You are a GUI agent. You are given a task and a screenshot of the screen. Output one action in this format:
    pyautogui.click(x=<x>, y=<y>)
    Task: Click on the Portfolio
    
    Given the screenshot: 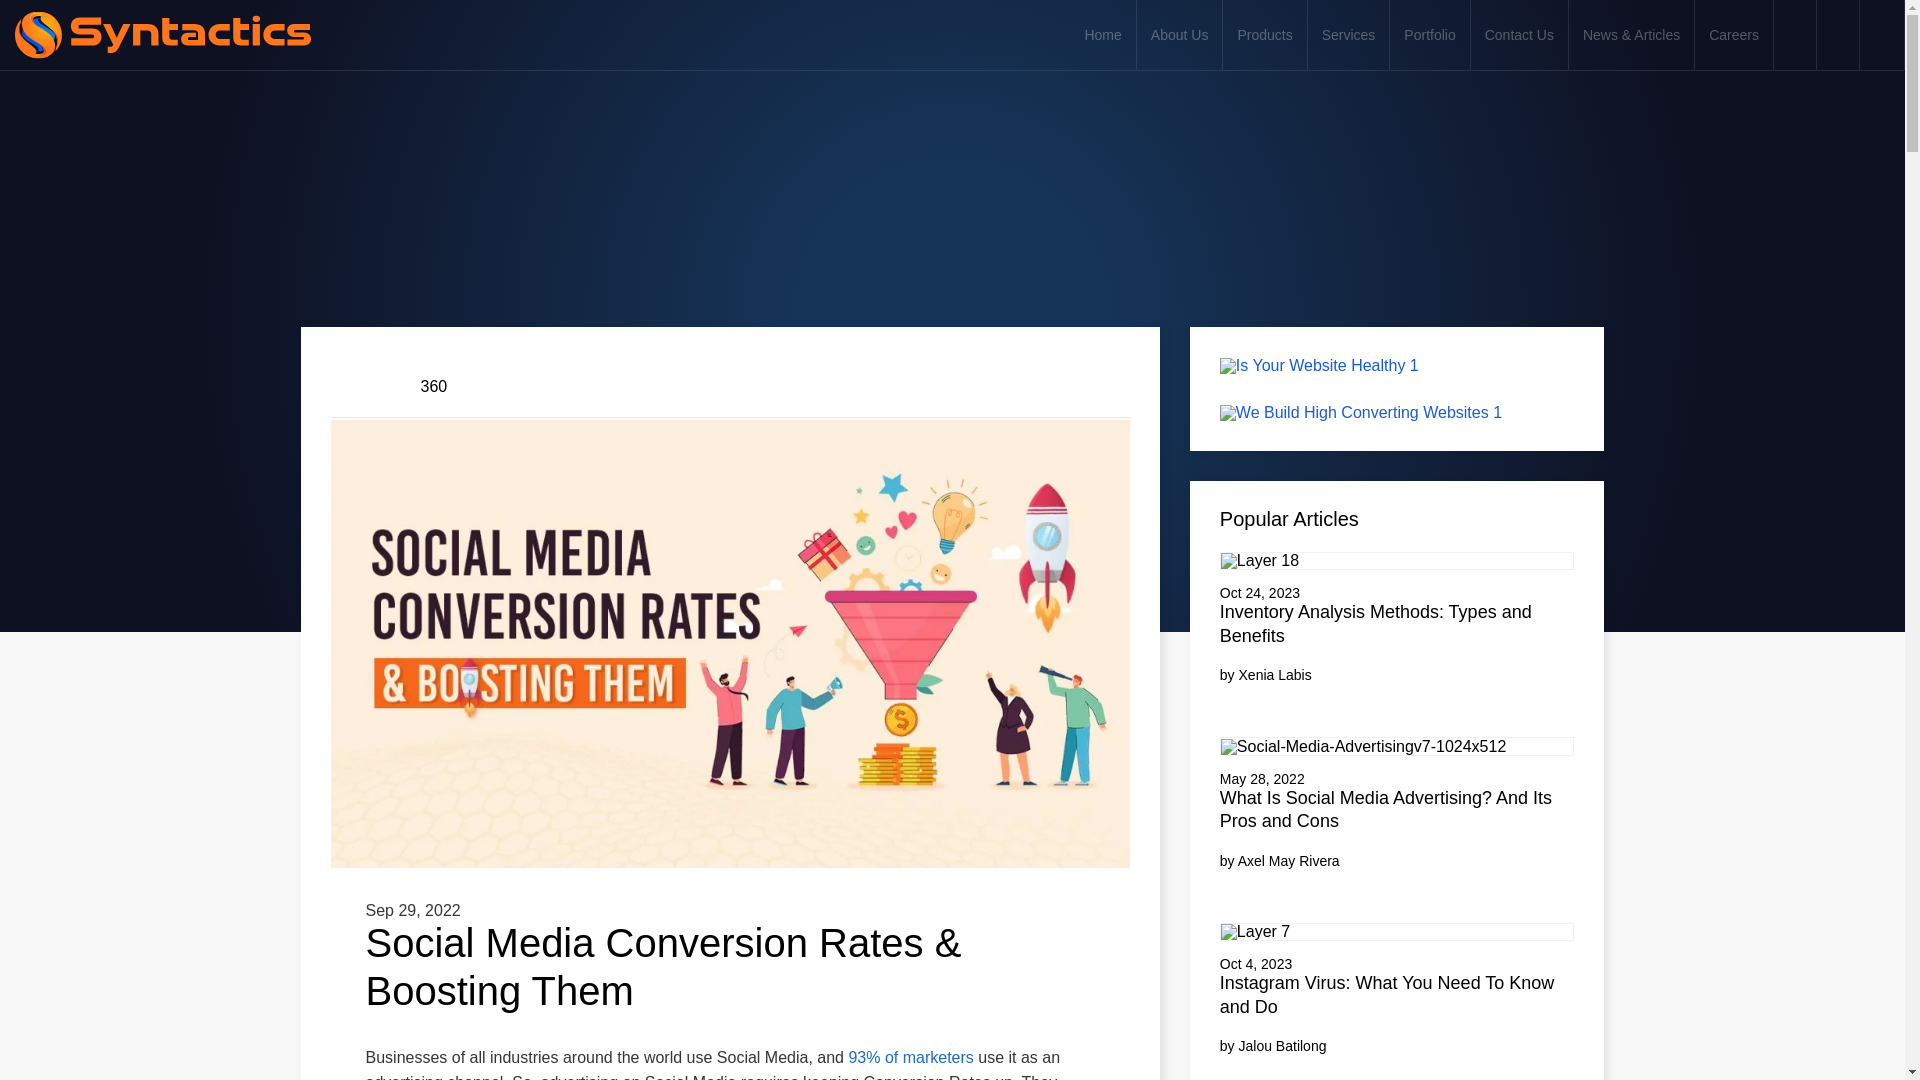 What is the action you would take?
    pyautogui.click(x=1430, y=35)
    